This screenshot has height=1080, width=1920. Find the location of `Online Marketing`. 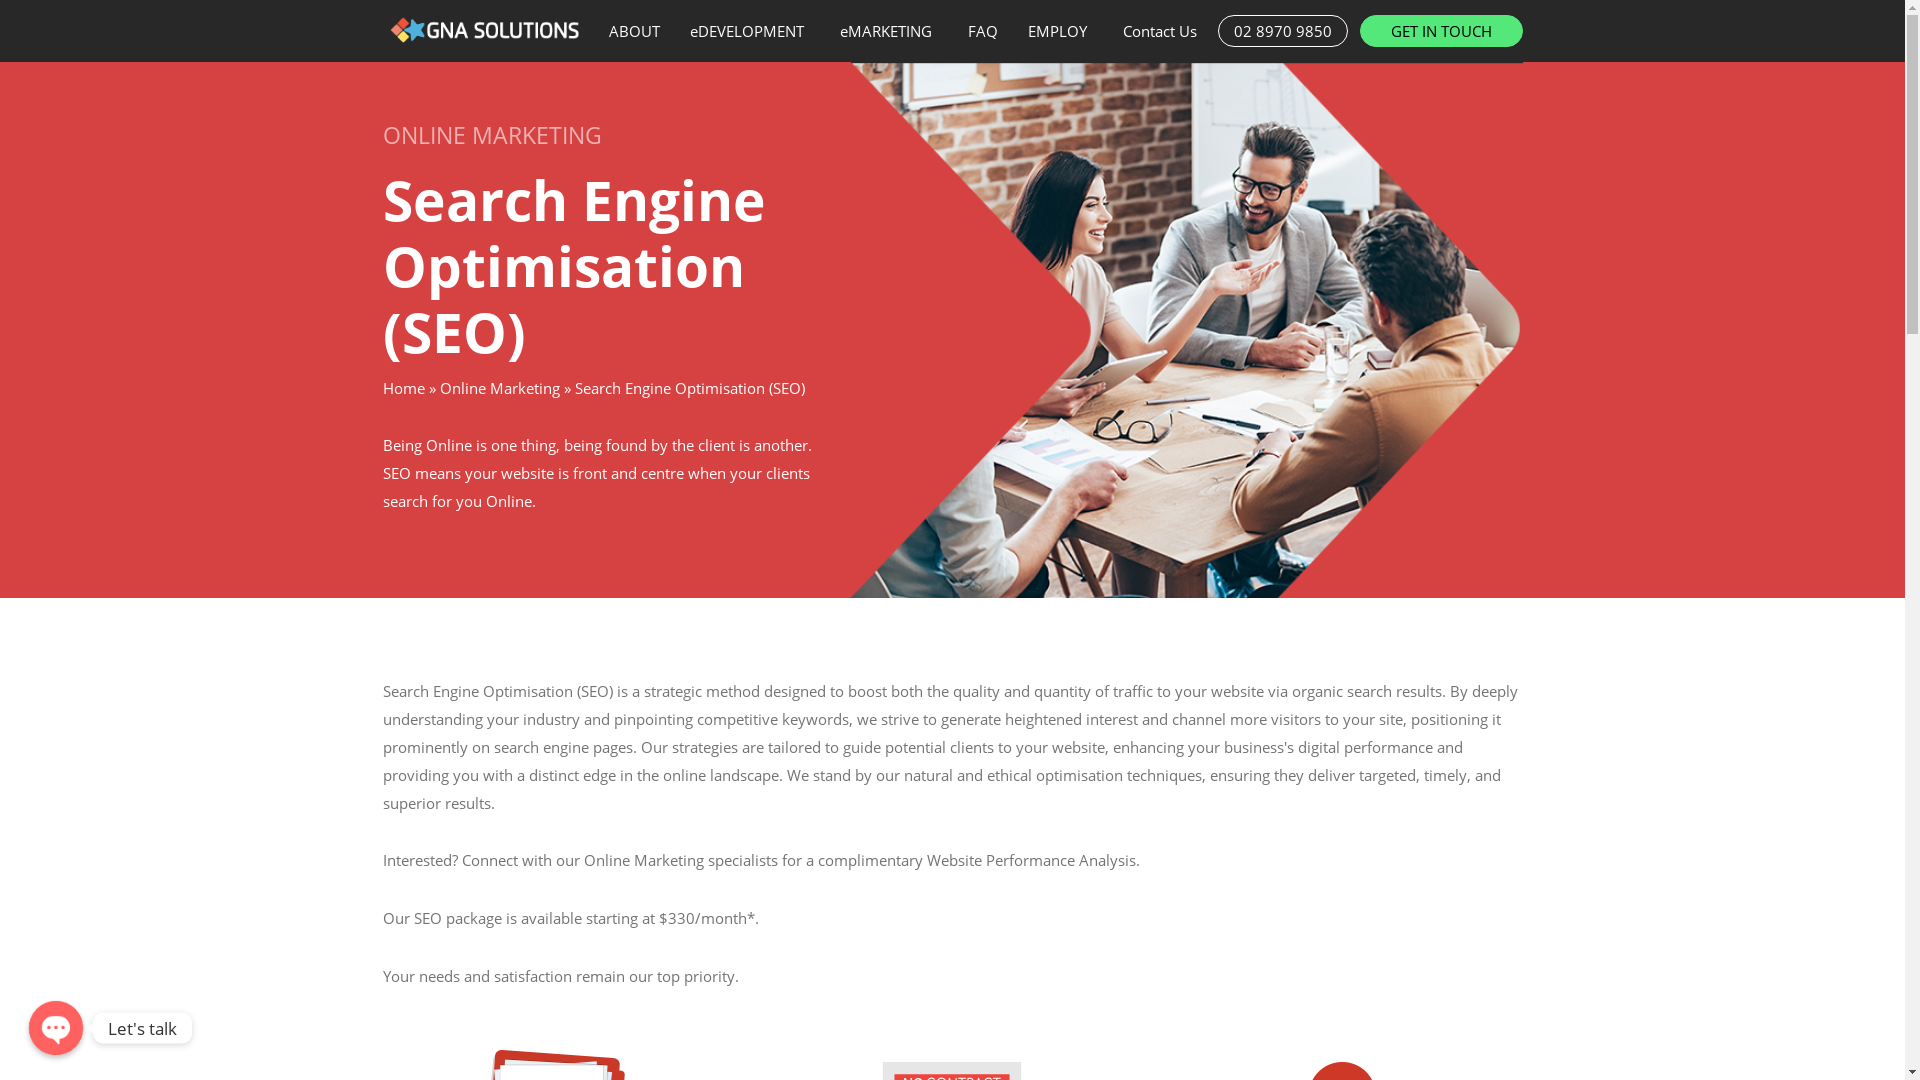

Online Marketing is located at coordinates (500, 388).